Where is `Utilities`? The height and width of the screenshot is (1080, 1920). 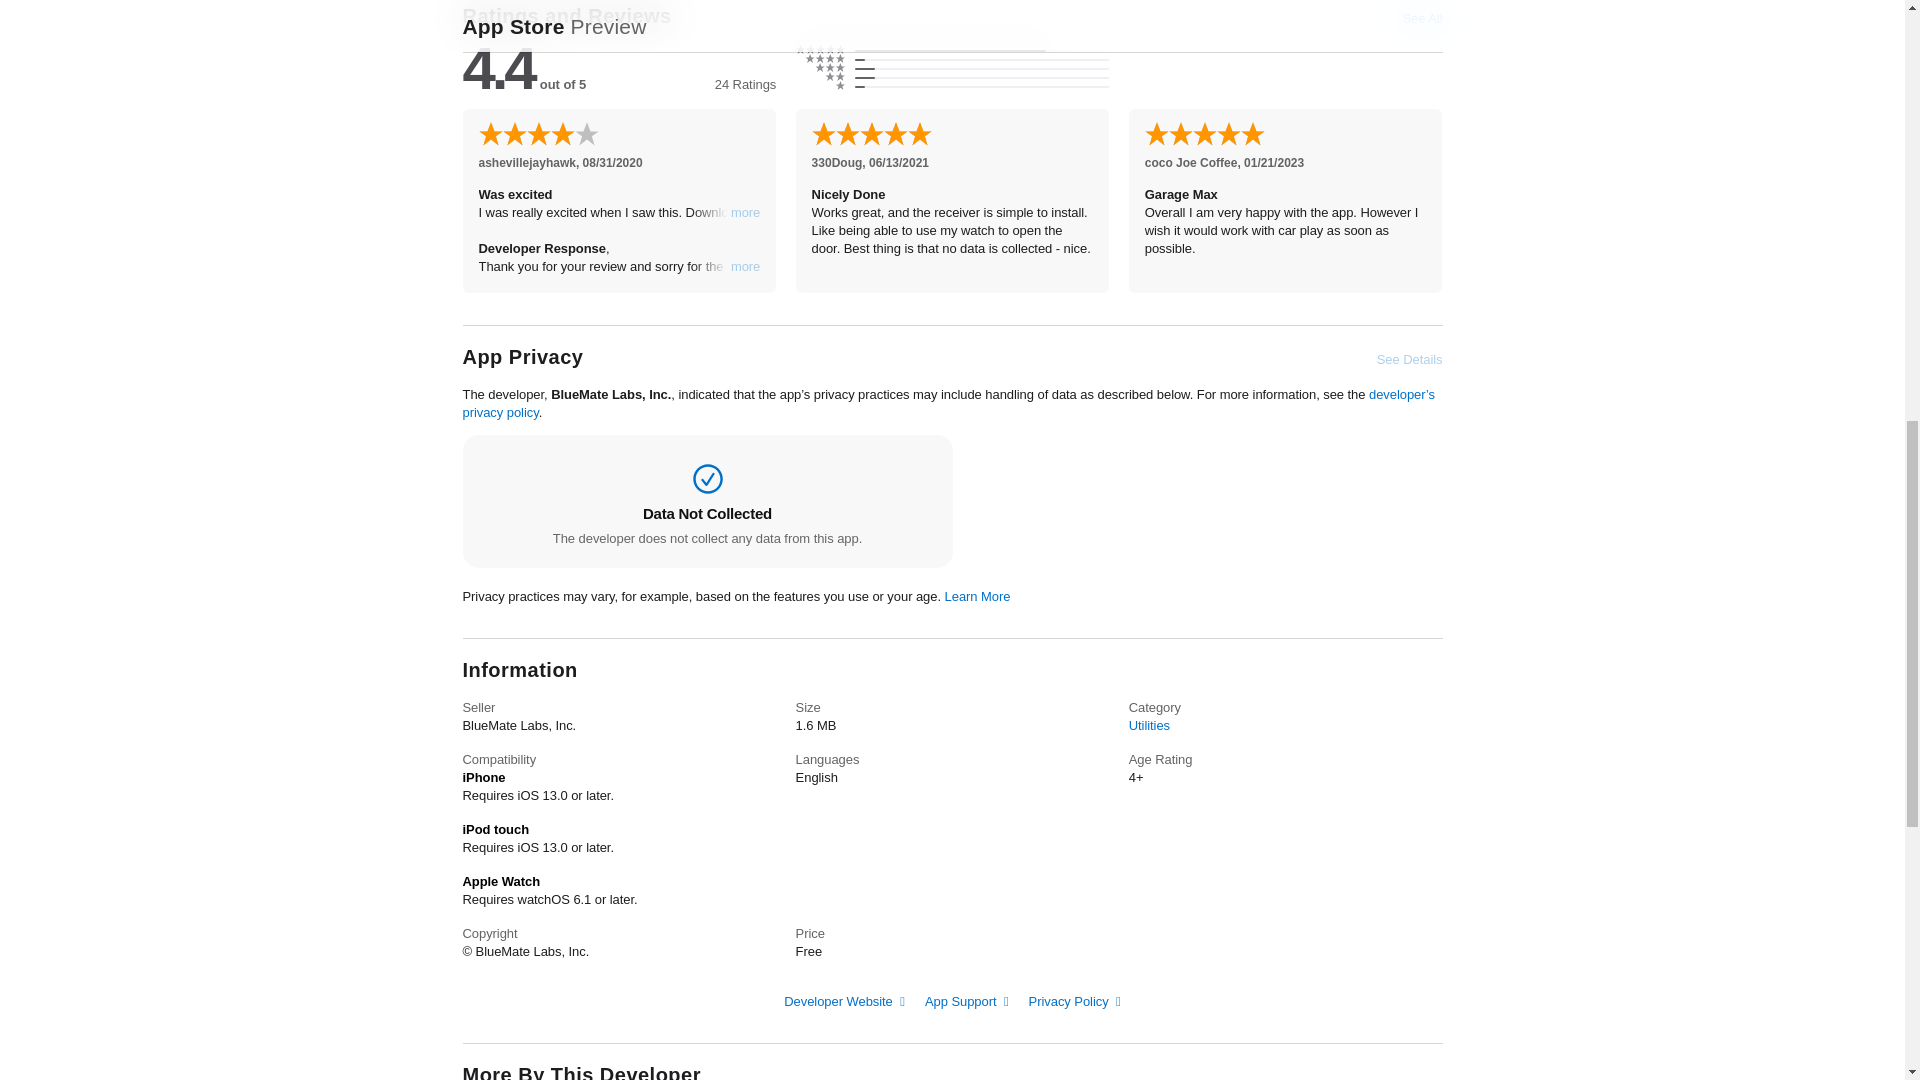
Utilities is located at coordinates (1148, 726).